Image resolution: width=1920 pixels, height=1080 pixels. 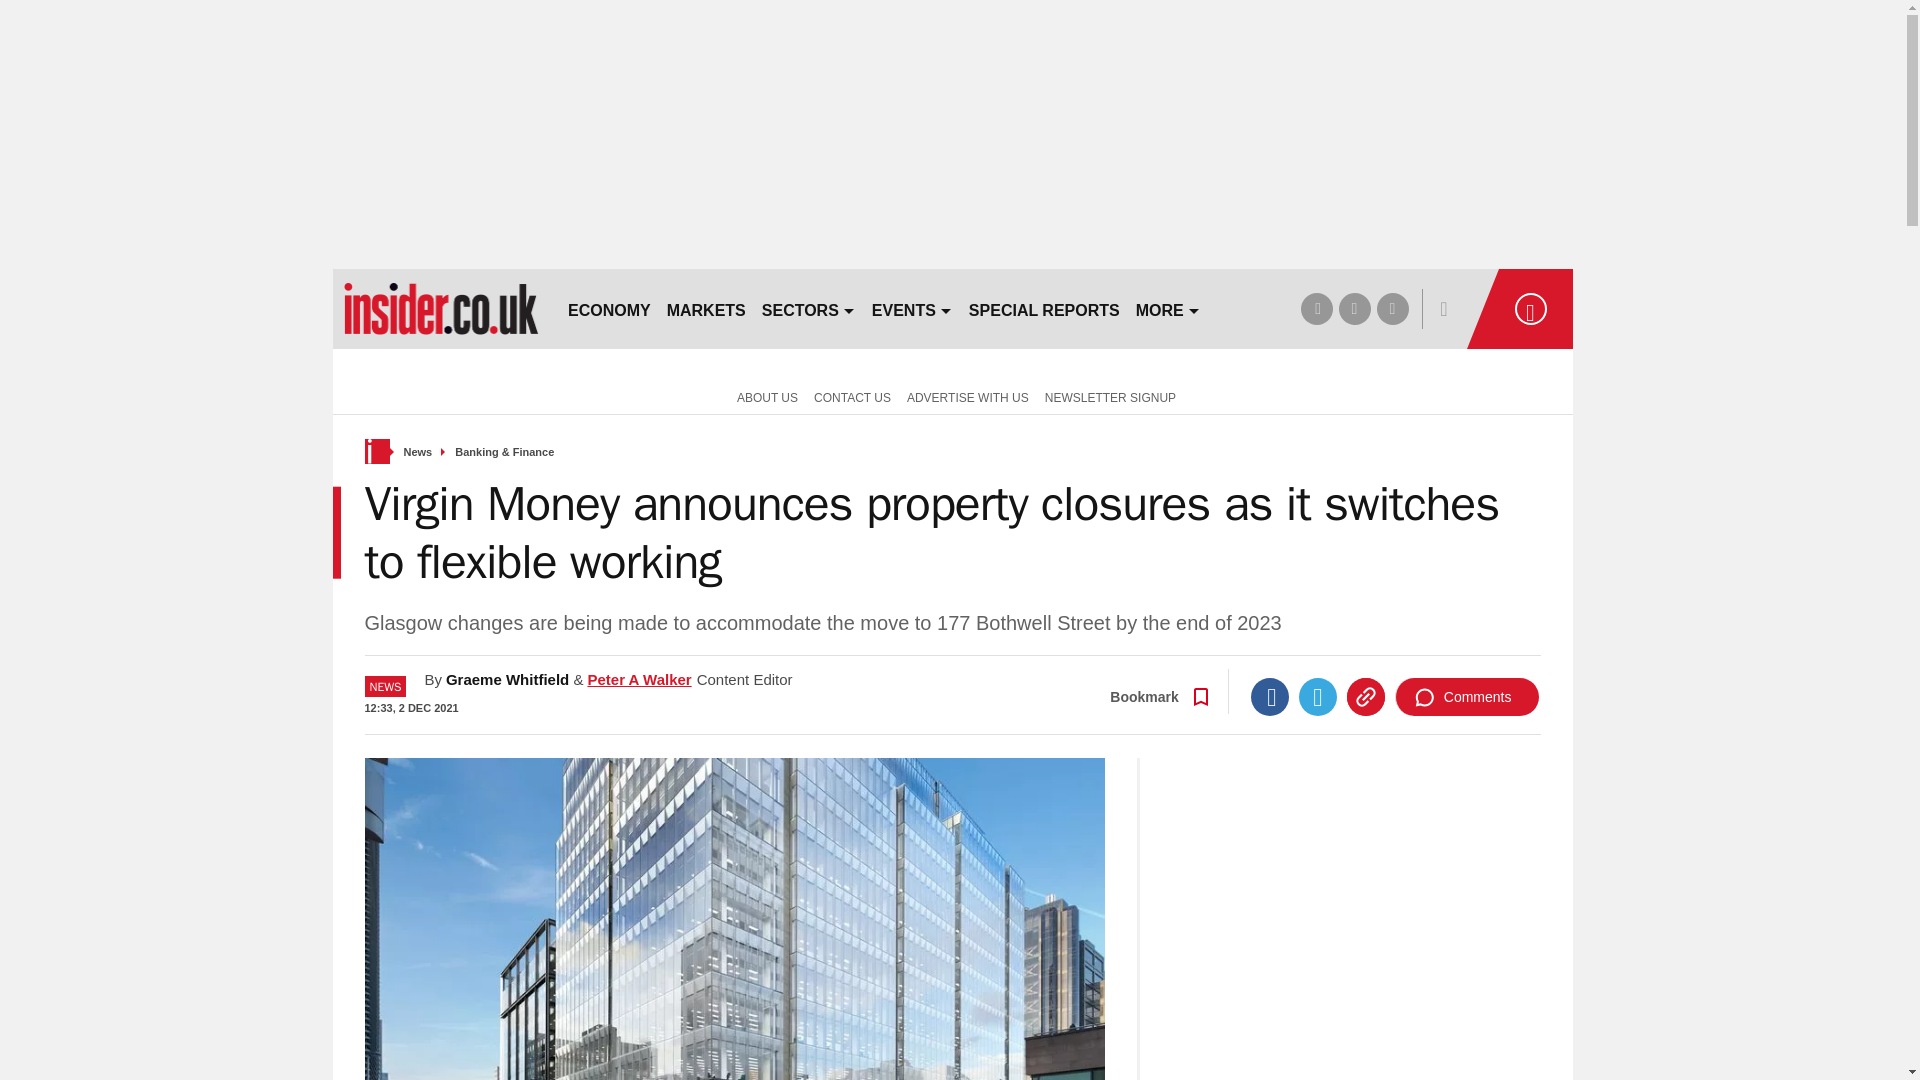 What do you see at coordinates (1168, 308) in the screenshot?
I see `MORE` at bounding box center [1168, 308].